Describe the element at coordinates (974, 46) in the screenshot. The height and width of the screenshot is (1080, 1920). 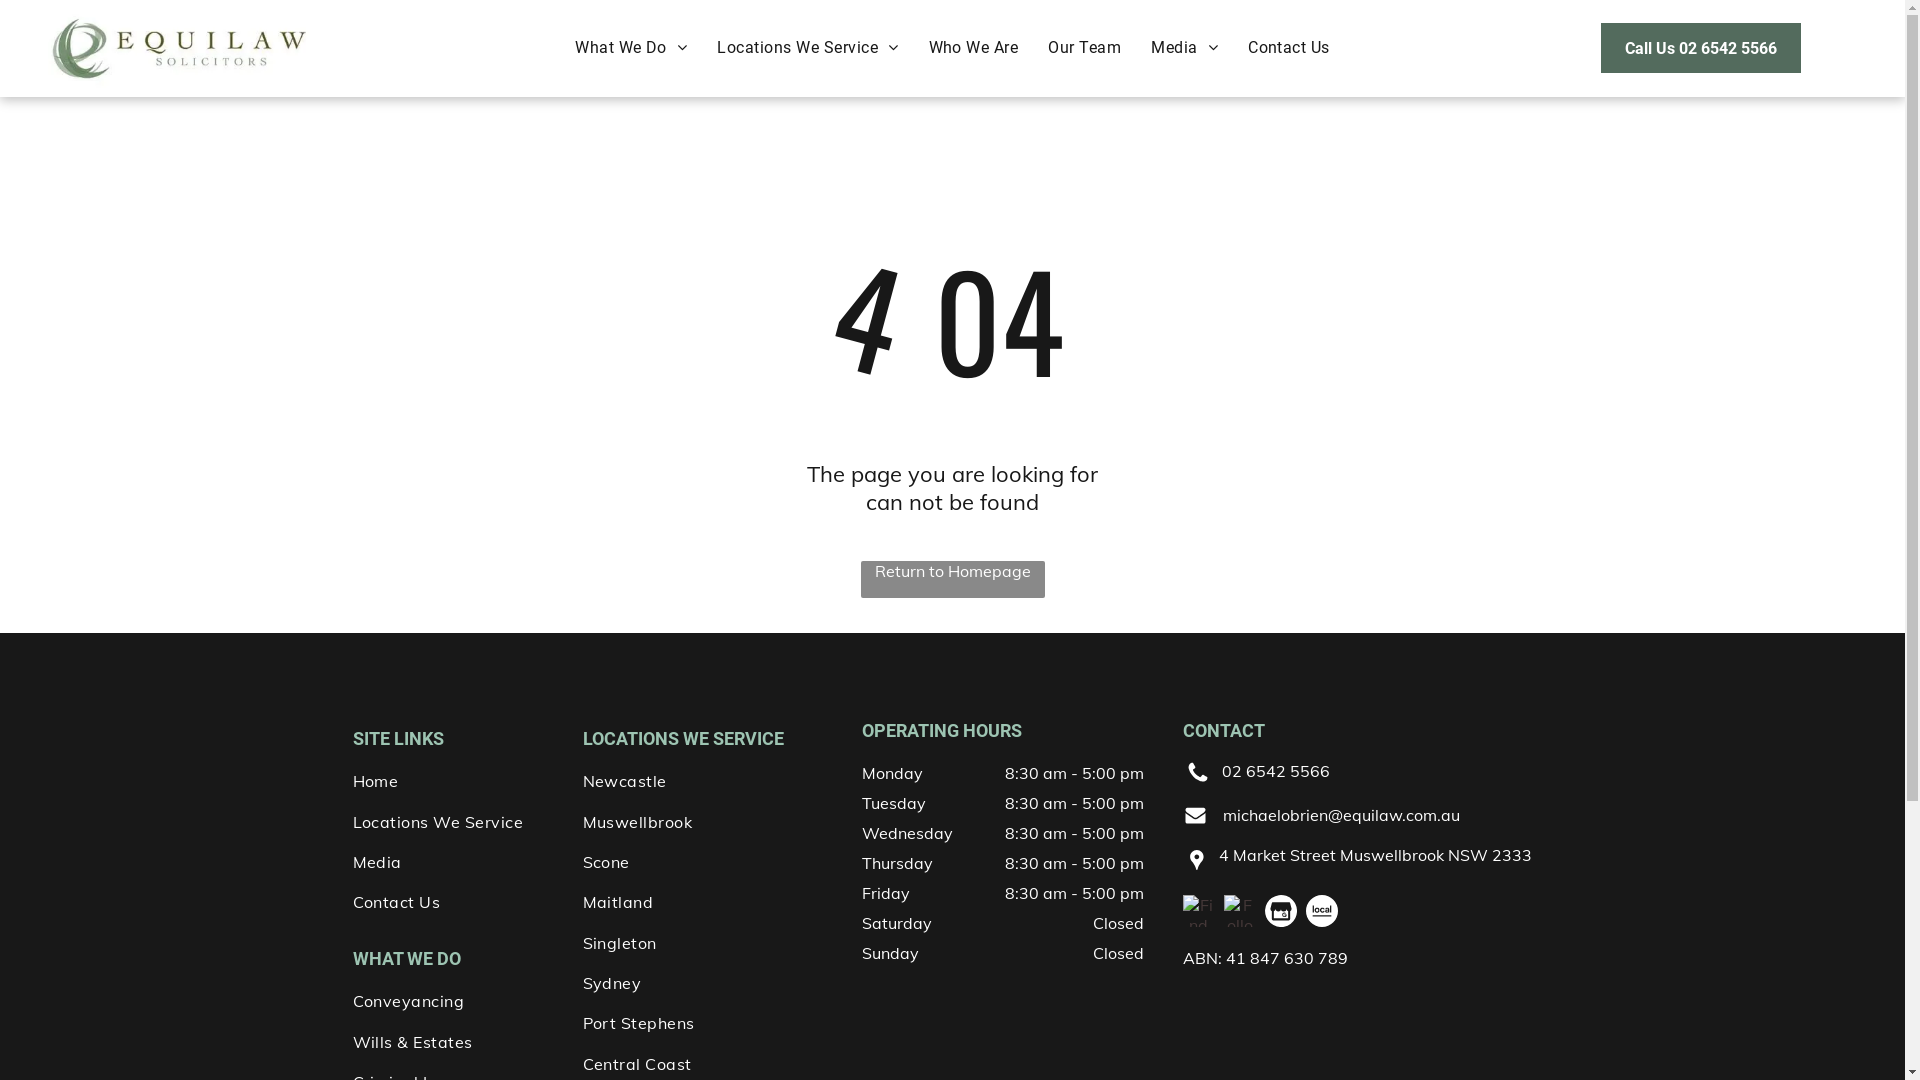
I see `Who We Are` at that location.